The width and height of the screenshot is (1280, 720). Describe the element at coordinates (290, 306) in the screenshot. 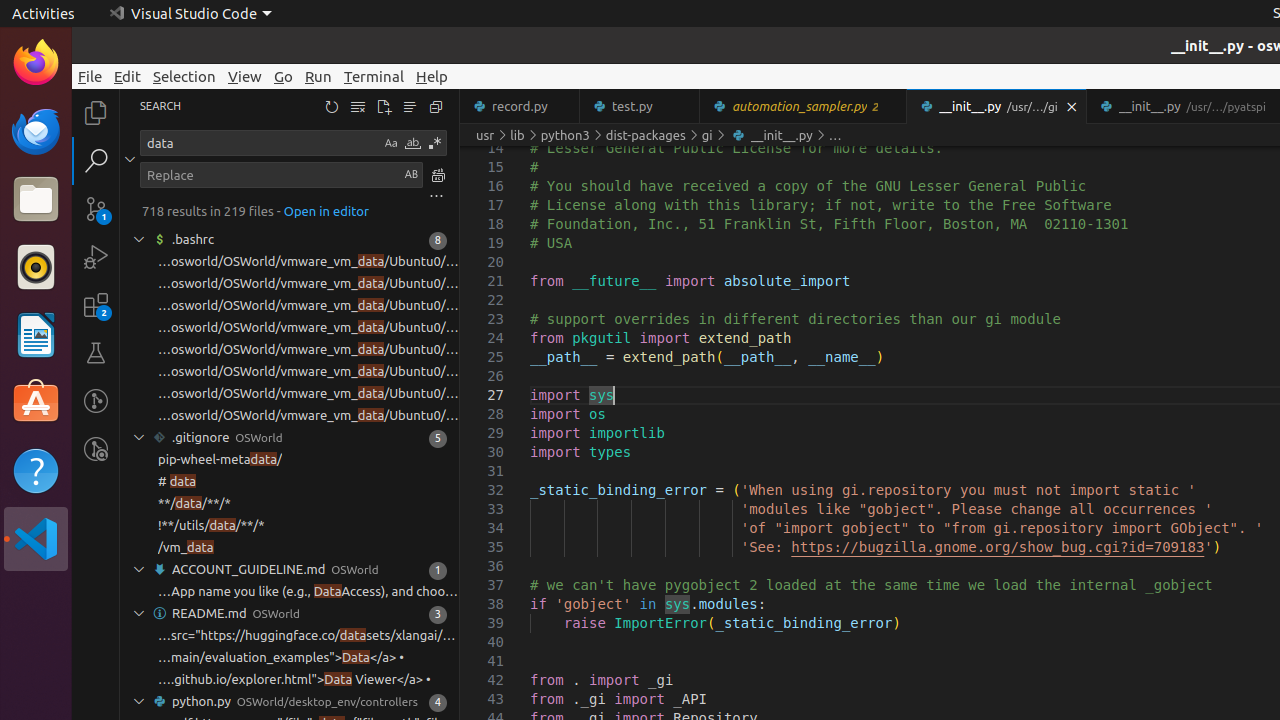

I see `'alias vmbash='function _vmbash() { vmrun -T ws -gu user -gp password runScriptInGuest /home/PJLAB/luyi1/osworld/OSWorld/vmware_vm_data/Ubuntu0/Ubuntu0.vmx "/bin/bash" "$1 > /home/user/vm.log 2>&1" && vmrun -gu user -gp password copyFileFromGuestToHost /home/PJLAB/luyi1/osworld/OSWorld' at column 131 found data` at that location.